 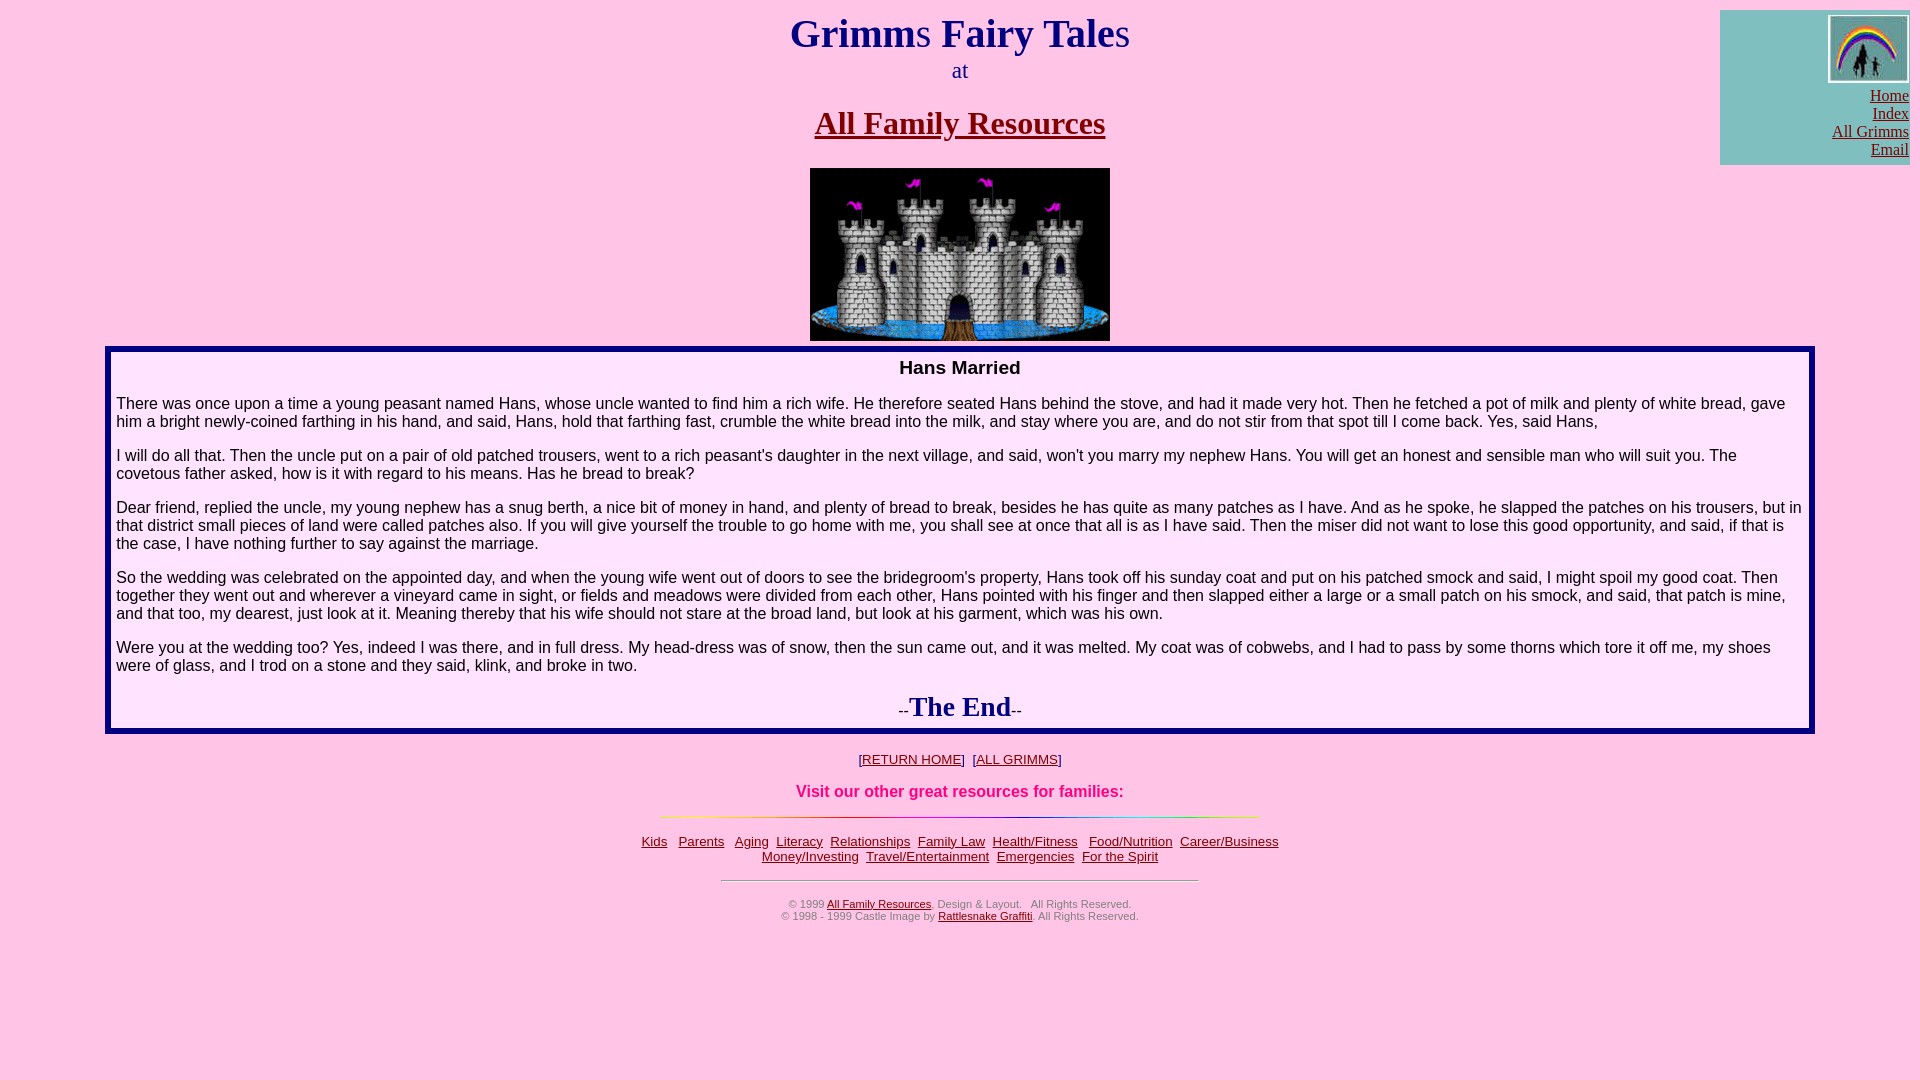 I want to click on Aging, so click(x=752, y=840).